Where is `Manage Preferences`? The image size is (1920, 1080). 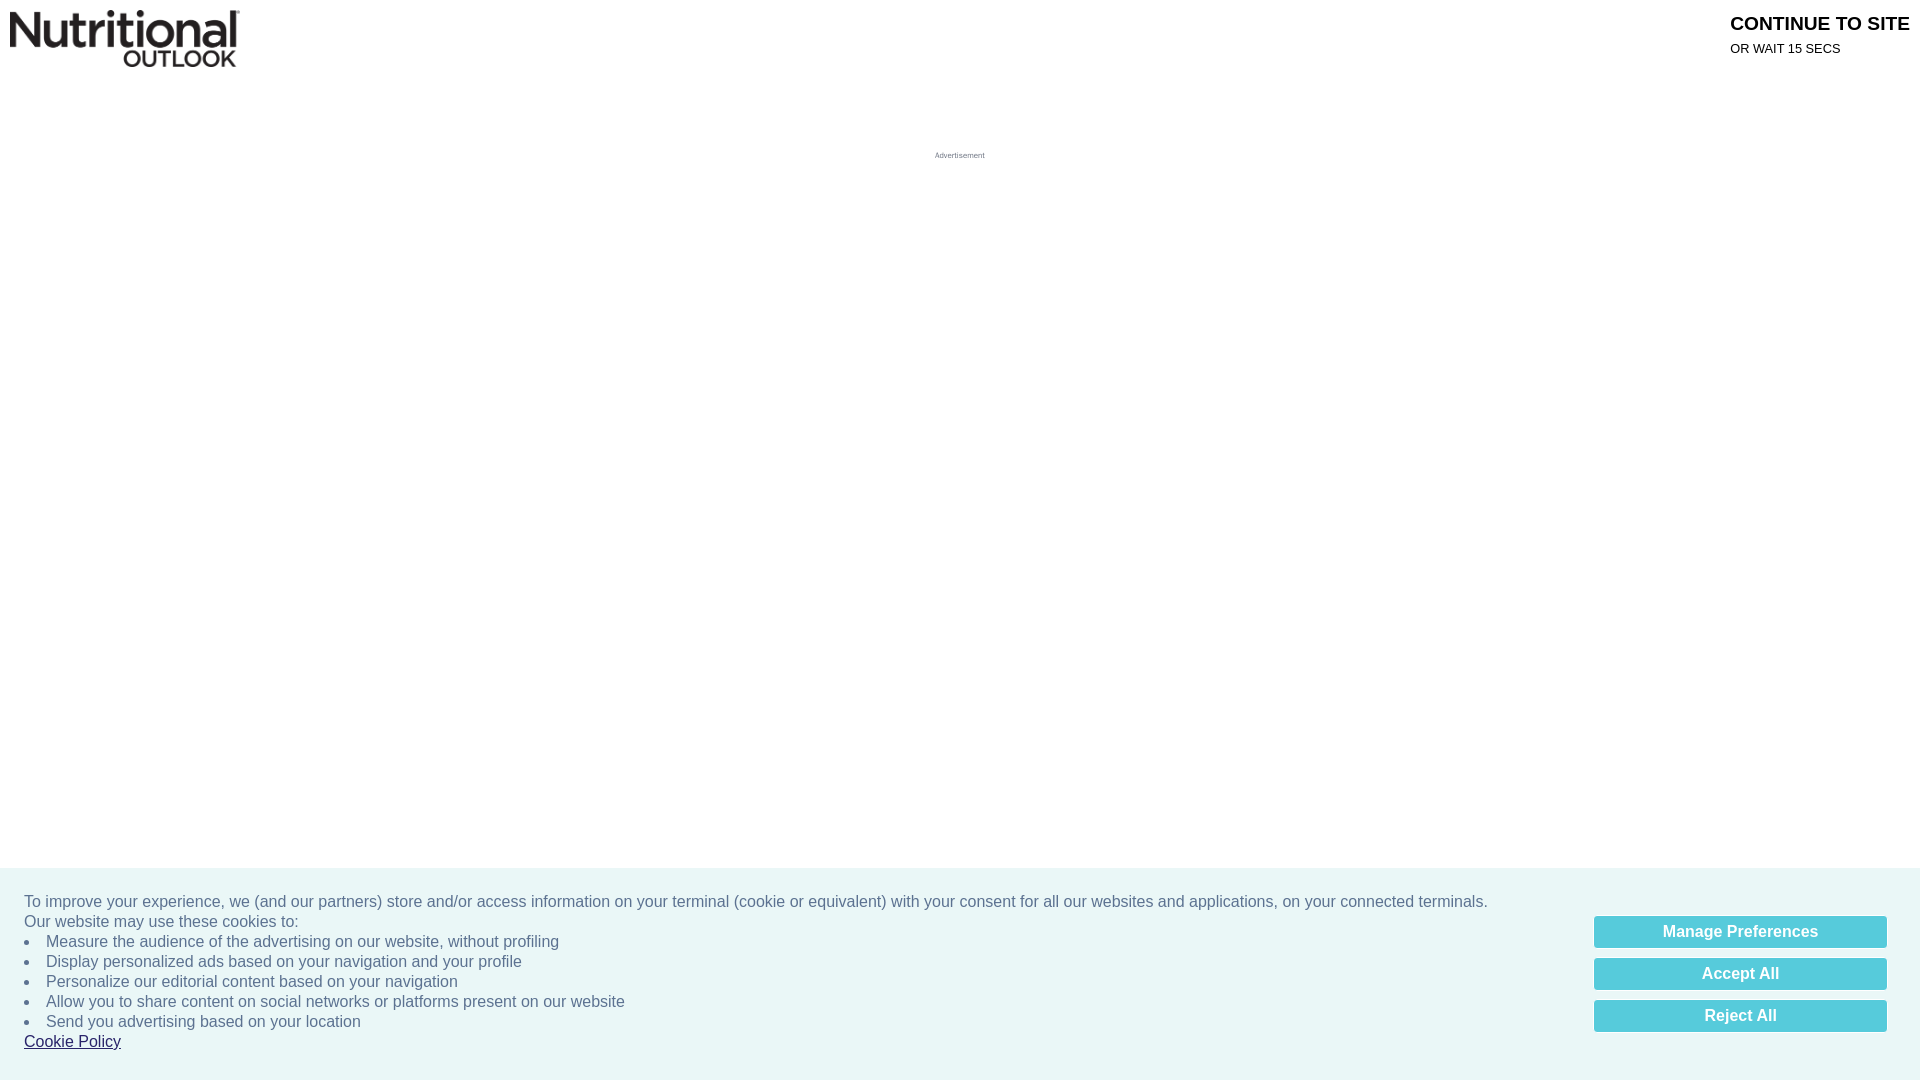
Manage Preferences is located at coordinates (1740, 932).